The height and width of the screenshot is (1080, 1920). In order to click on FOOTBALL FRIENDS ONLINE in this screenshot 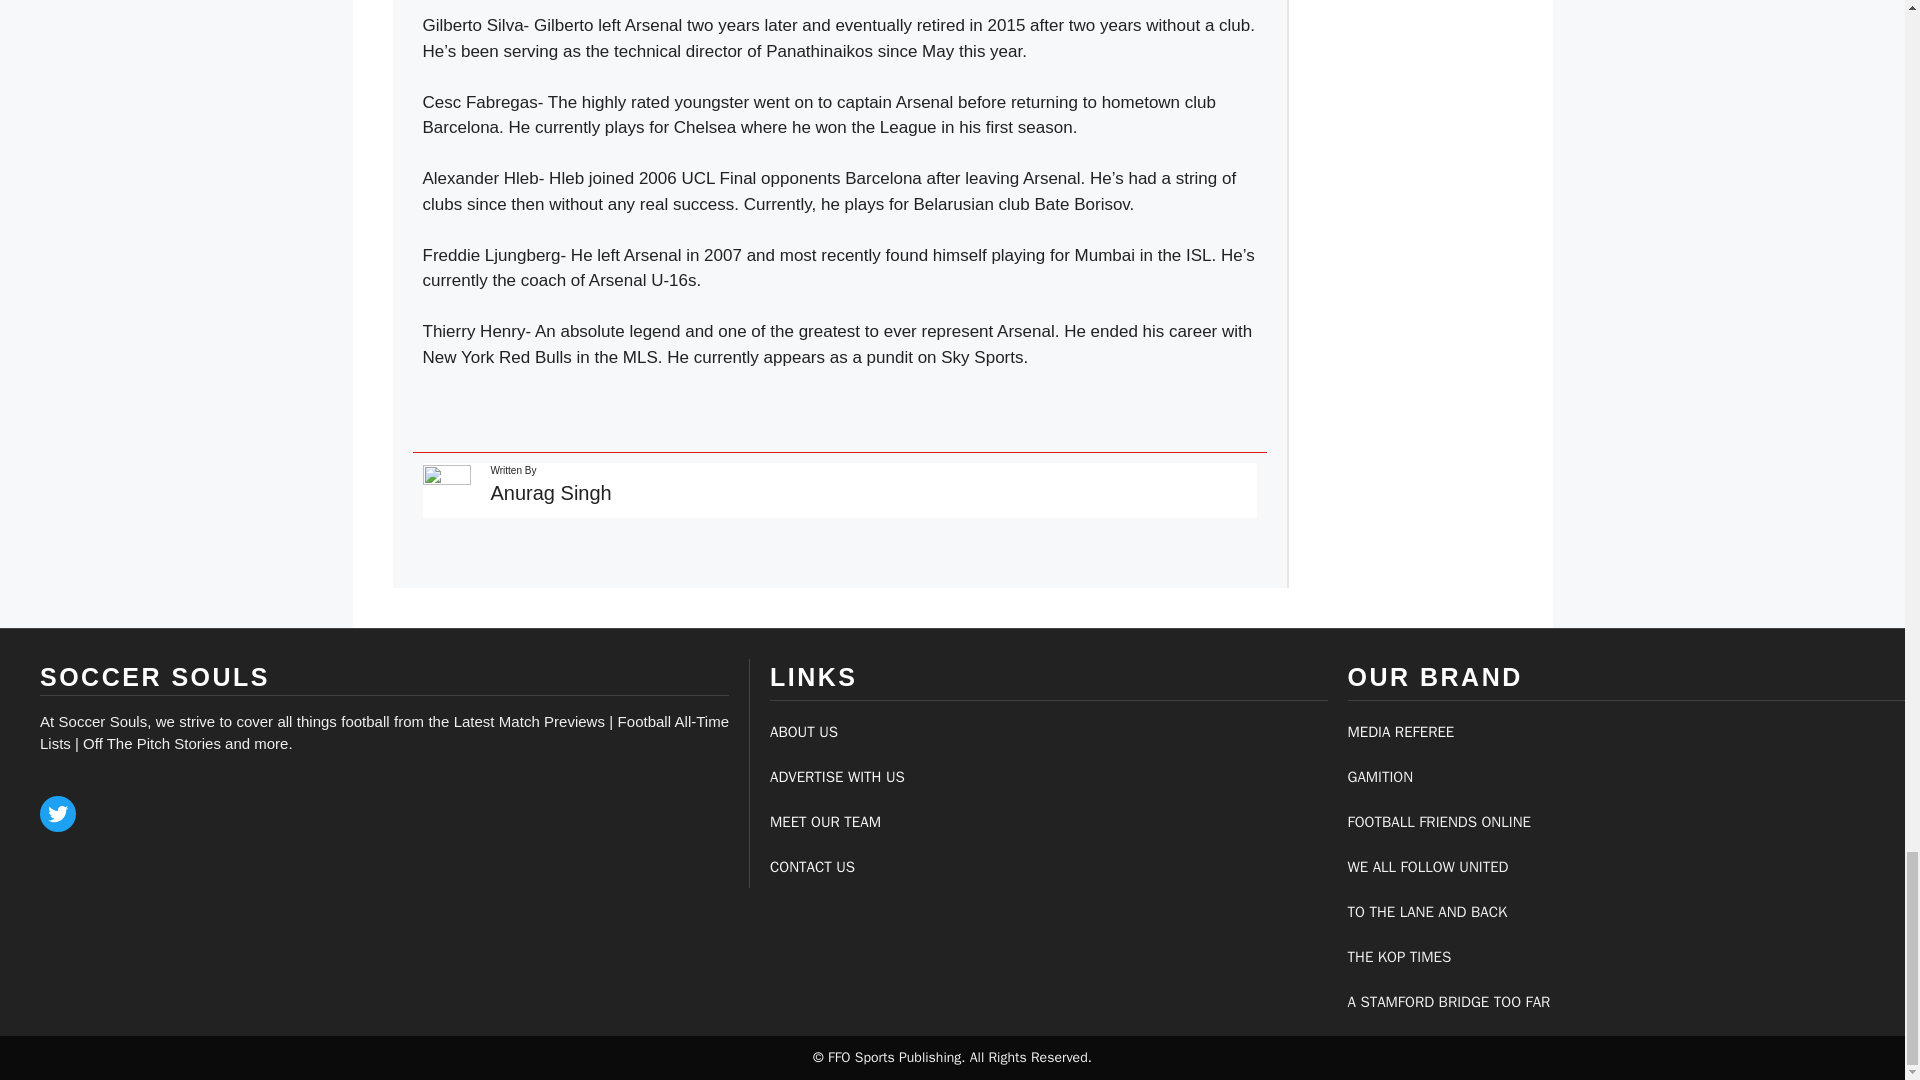, I will do `click(1438, 822)`.